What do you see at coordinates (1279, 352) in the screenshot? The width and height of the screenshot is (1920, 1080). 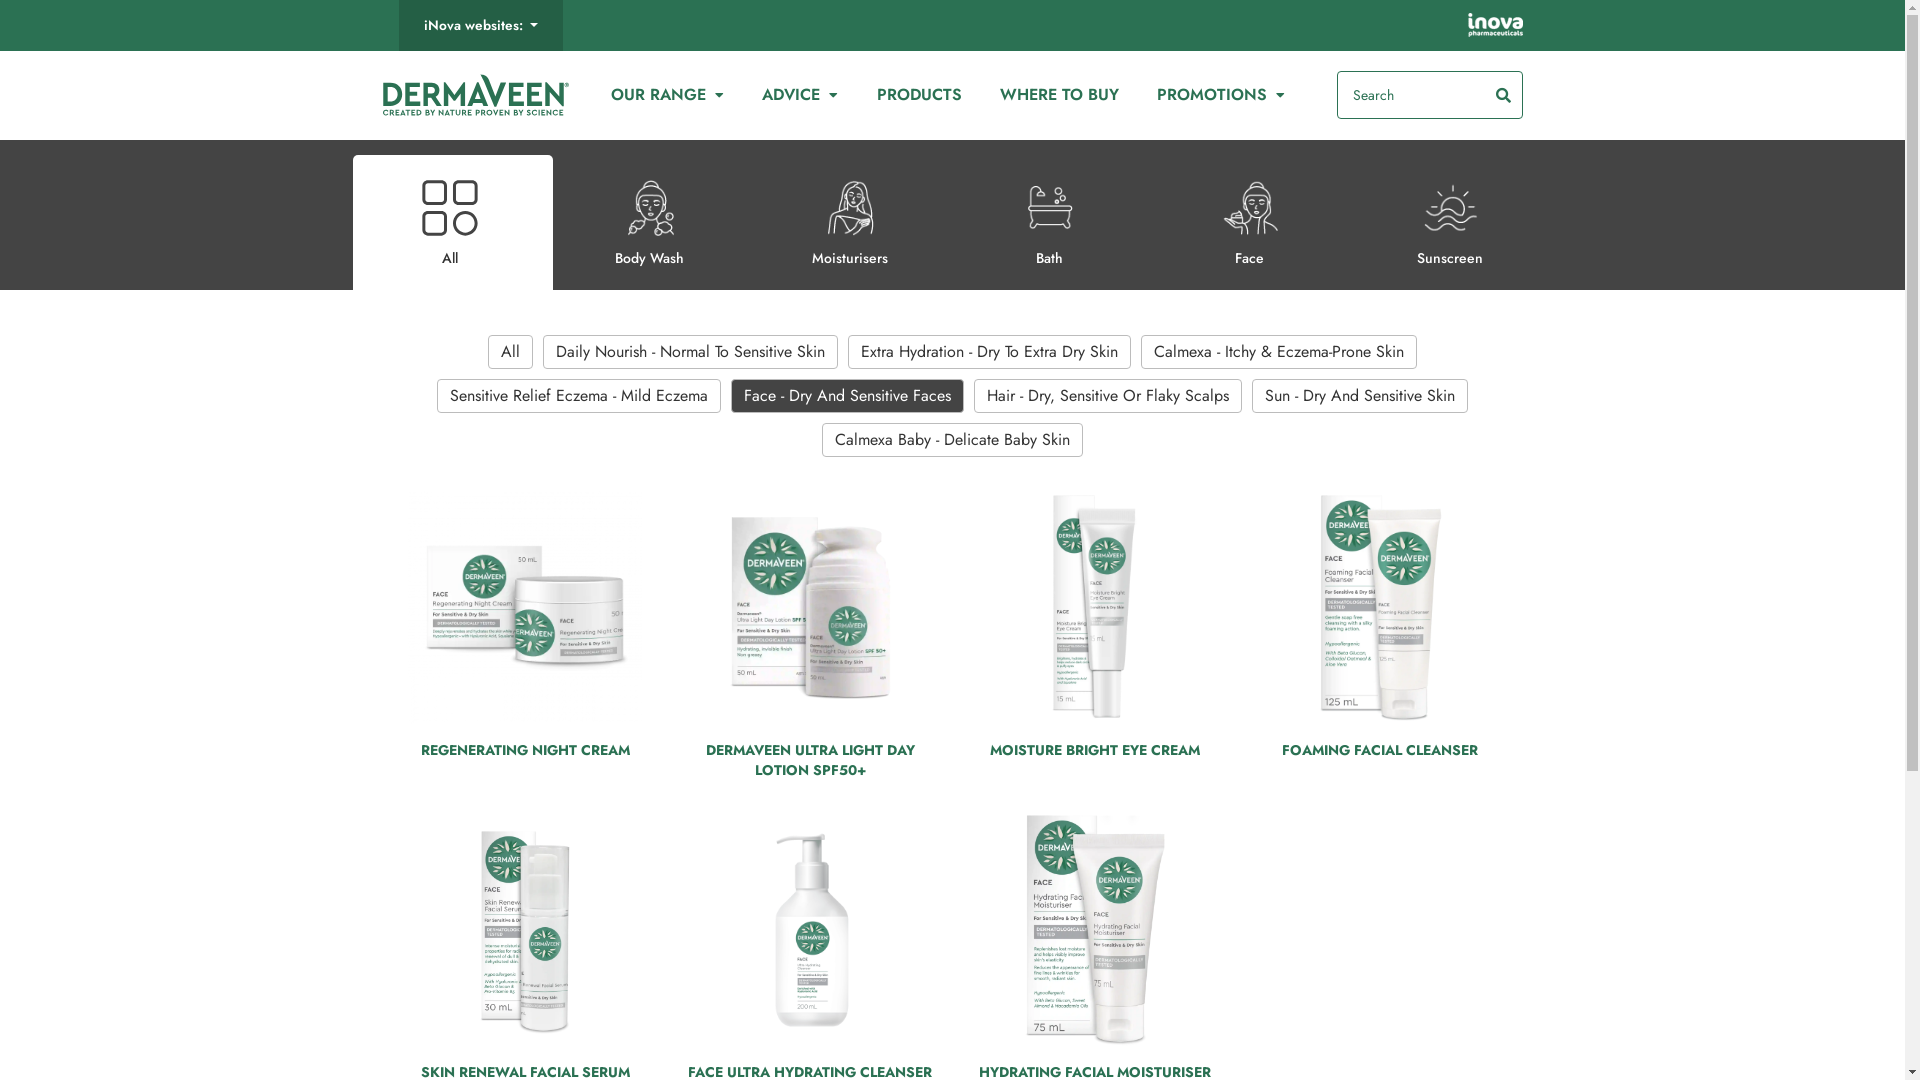 I see `Calmexa - Itchy & Eczema-Prone Skin` at bounding box center [1279, 352].